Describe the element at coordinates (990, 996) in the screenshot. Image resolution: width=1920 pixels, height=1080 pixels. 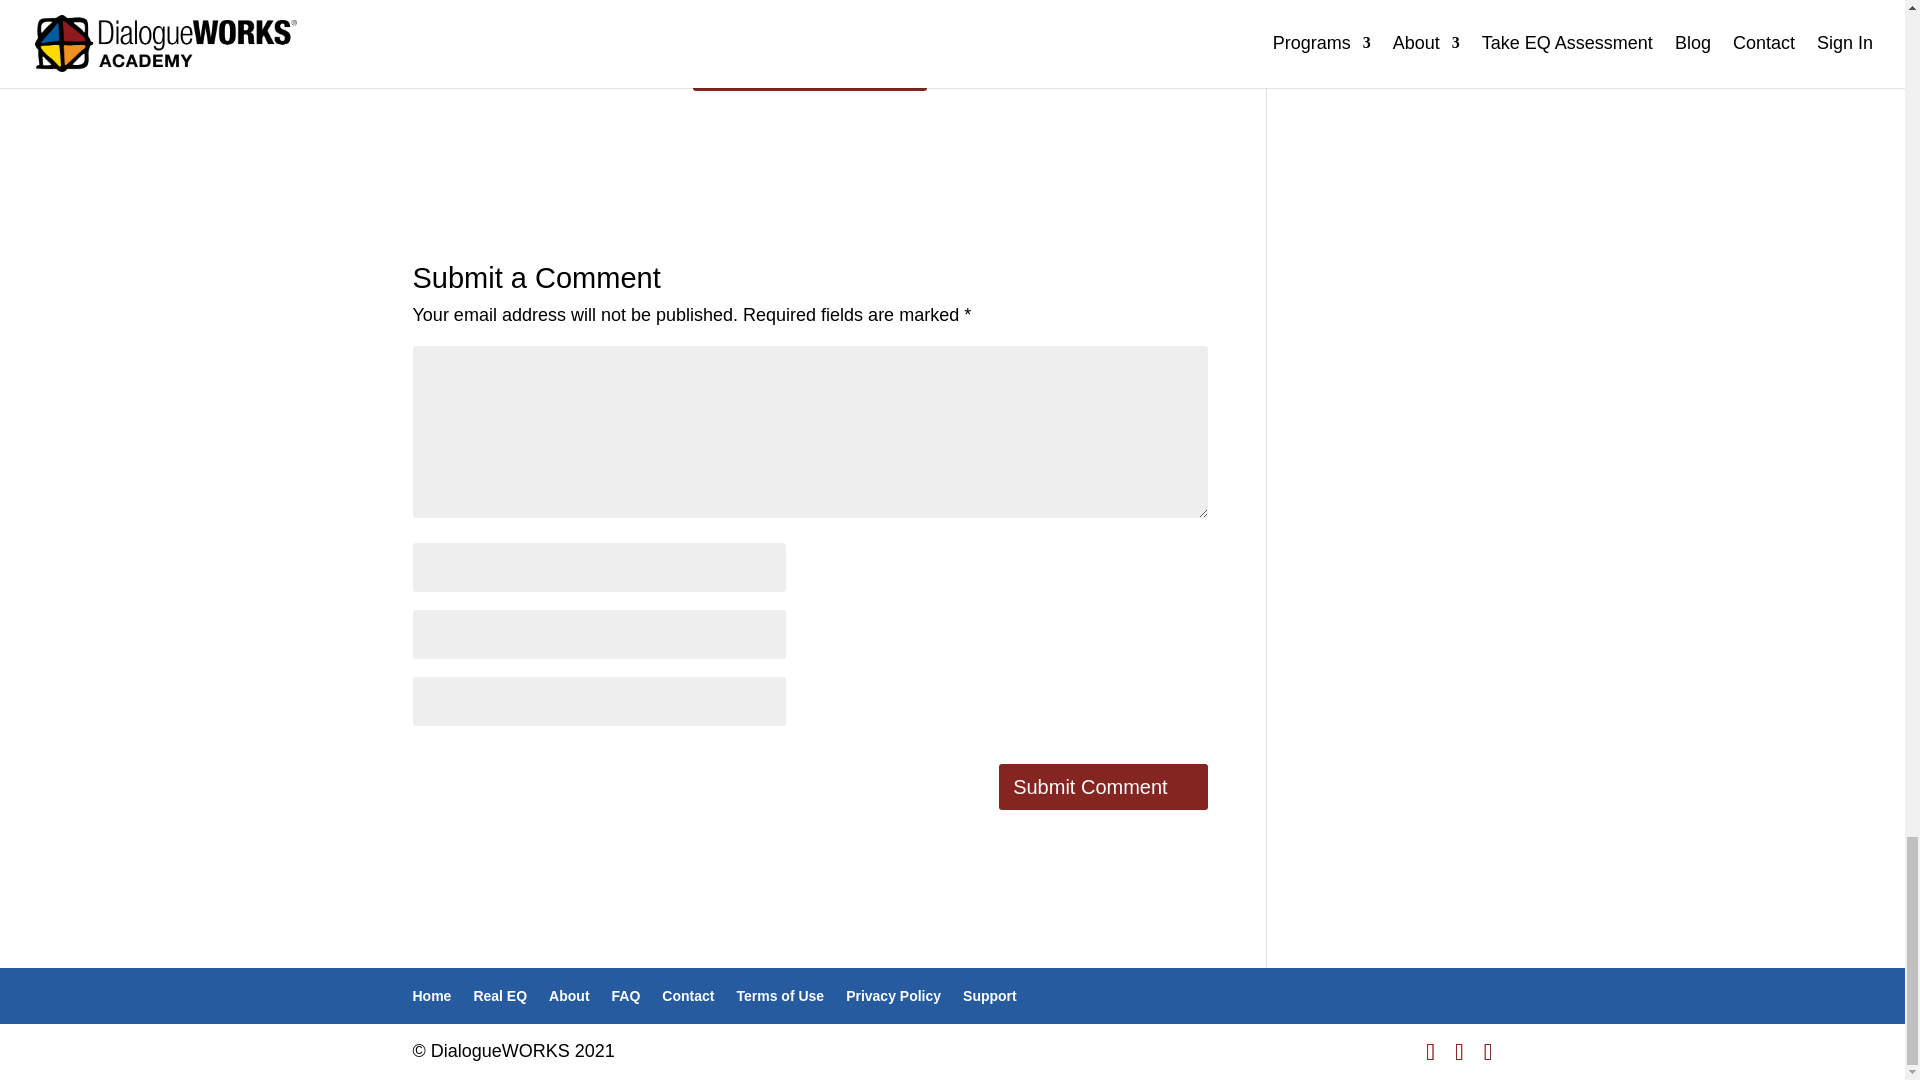
I see `Support` at that location.